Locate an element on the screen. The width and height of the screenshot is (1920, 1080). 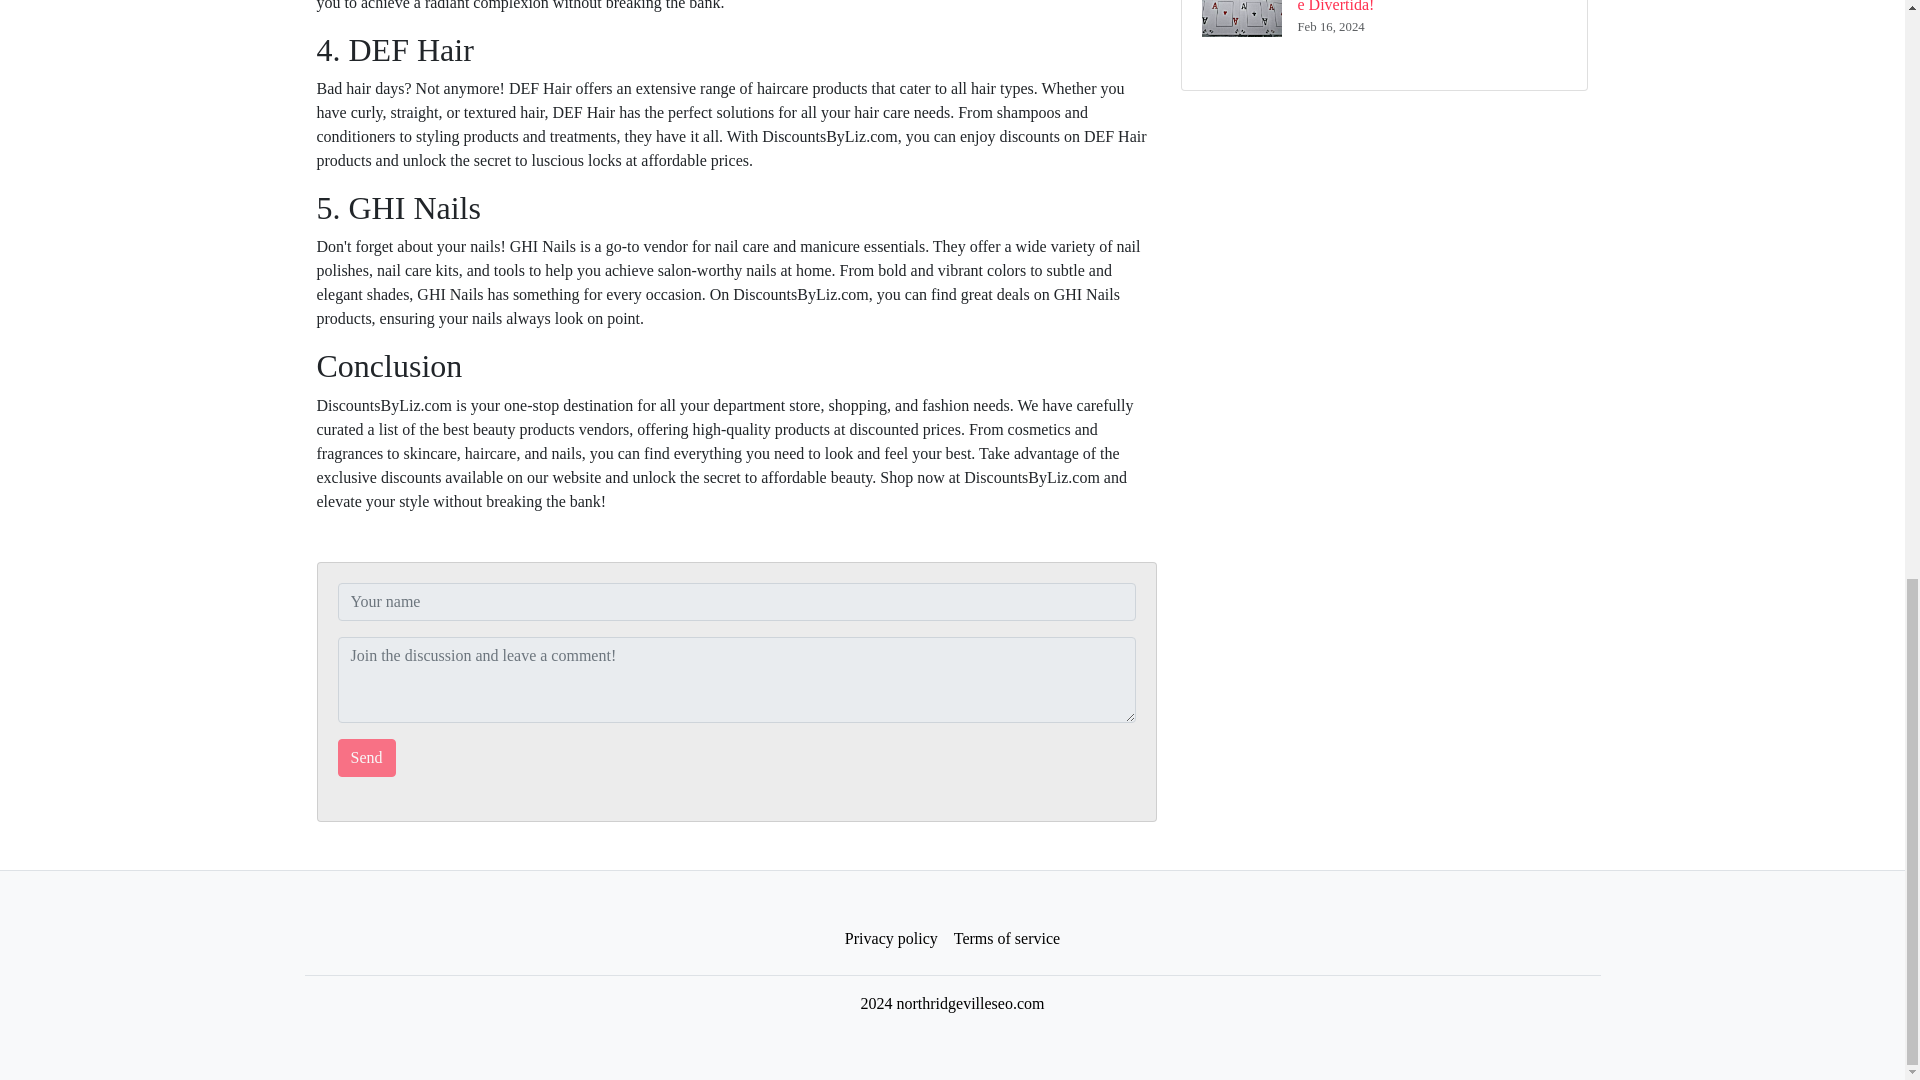
Send is located at coordinates (366, 757).